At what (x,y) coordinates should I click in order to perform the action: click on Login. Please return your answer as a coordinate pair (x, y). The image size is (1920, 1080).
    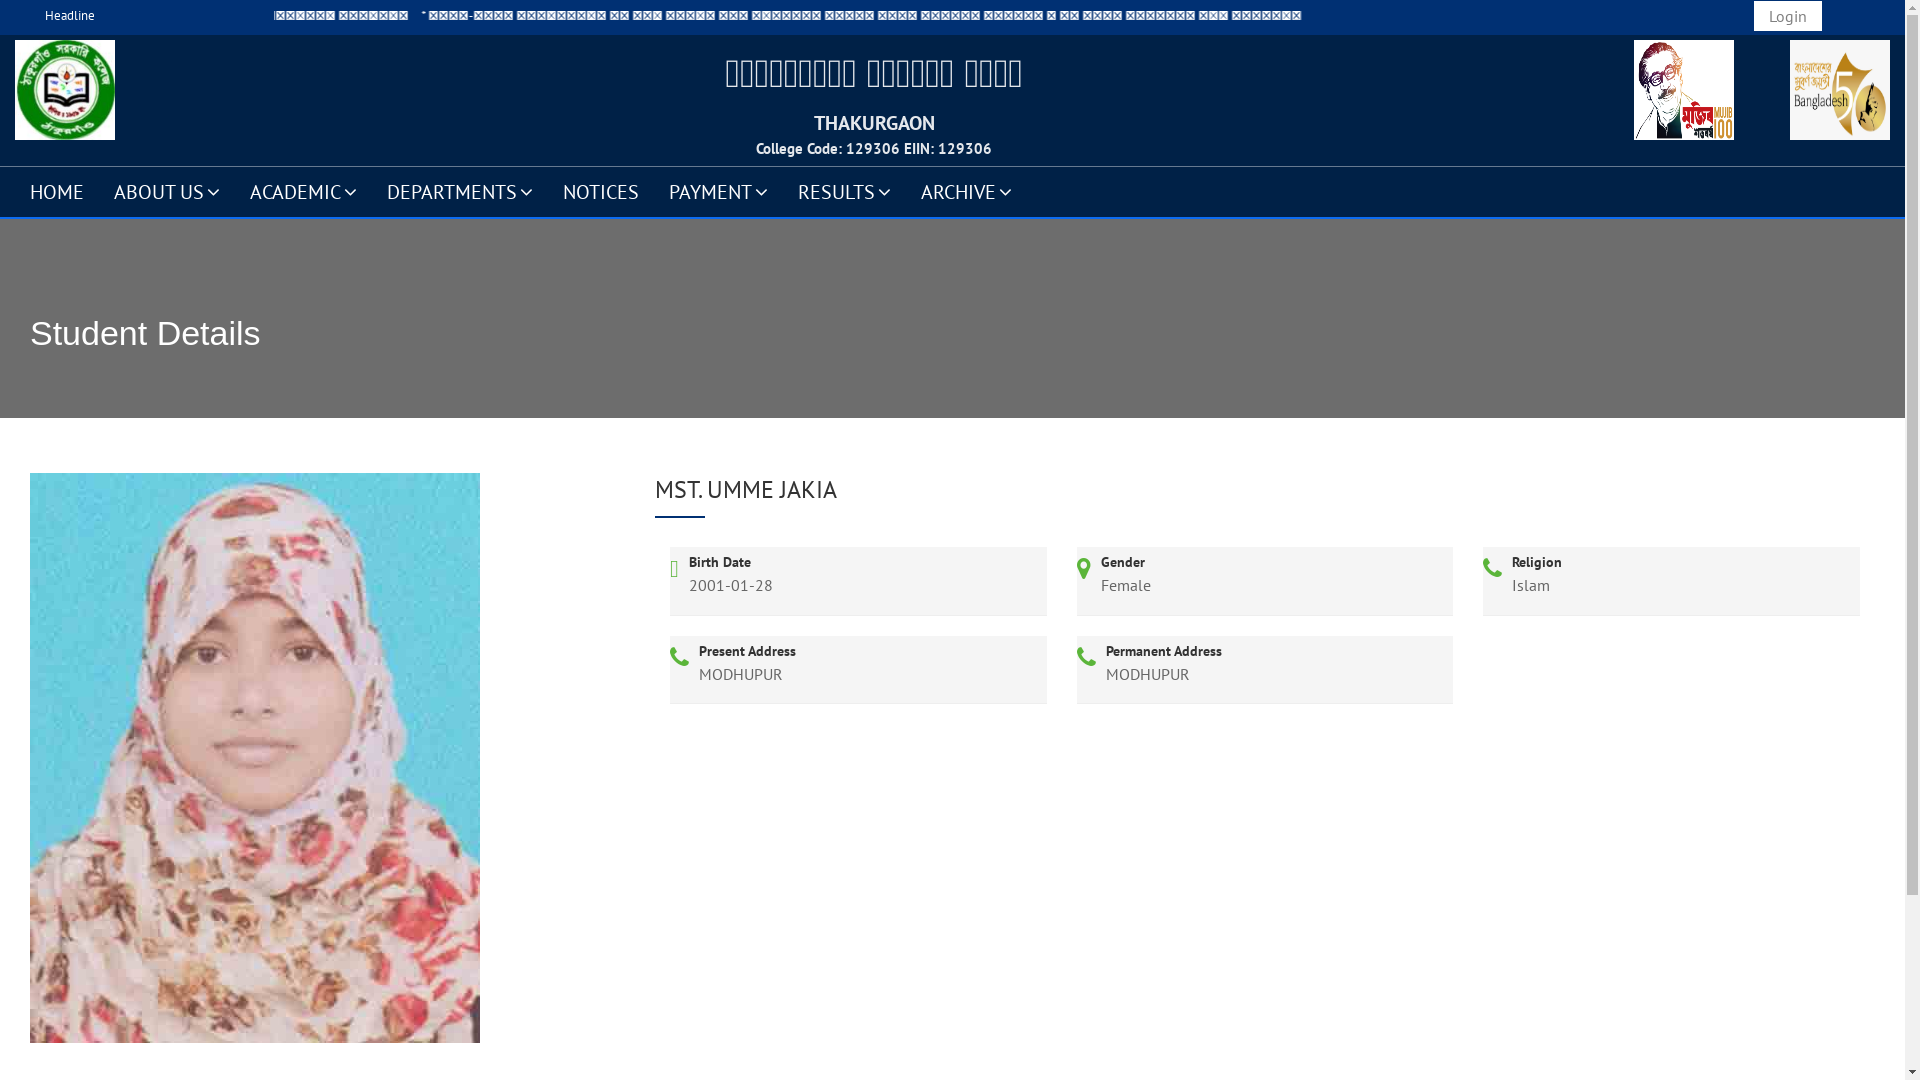
    Looking at the image, I should click on (1788, 16).